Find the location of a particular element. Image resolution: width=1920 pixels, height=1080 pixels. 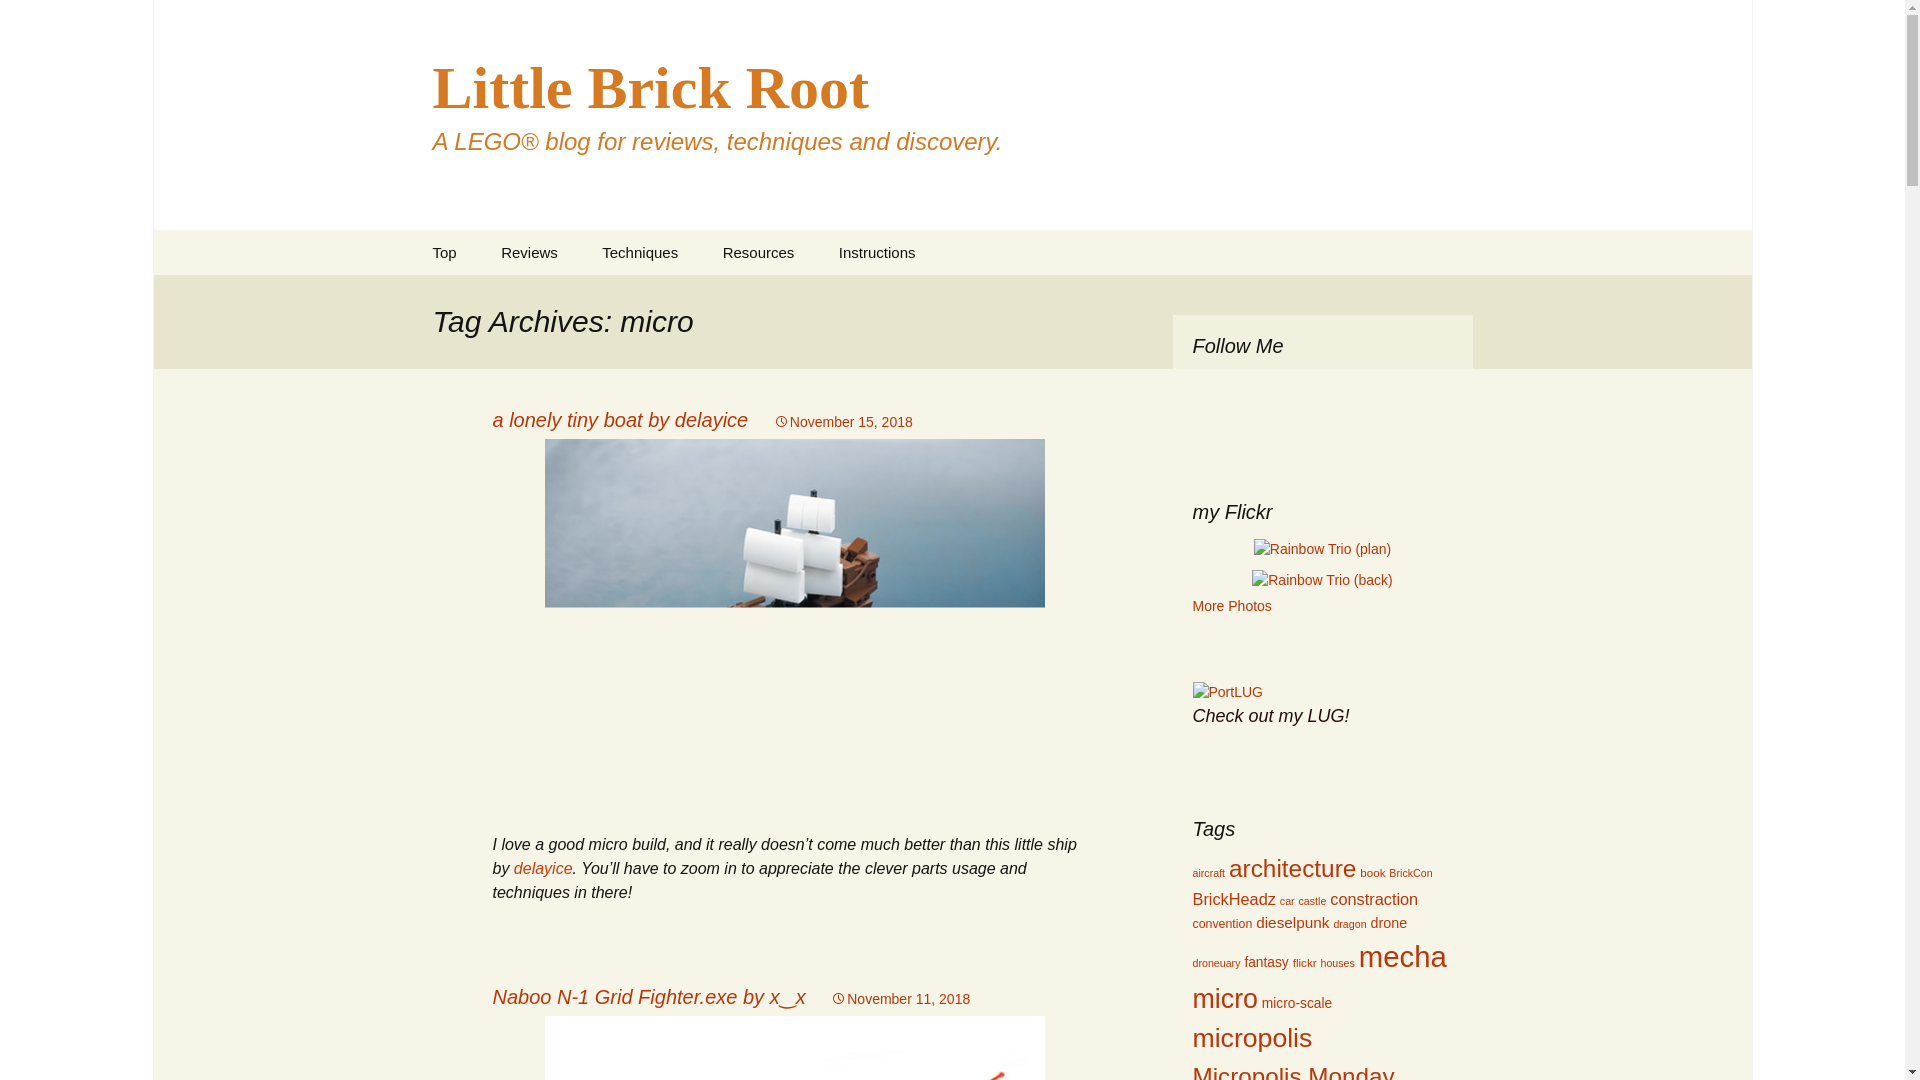

a lonely tiny boat by delayice is located at coordinates (620, 420).